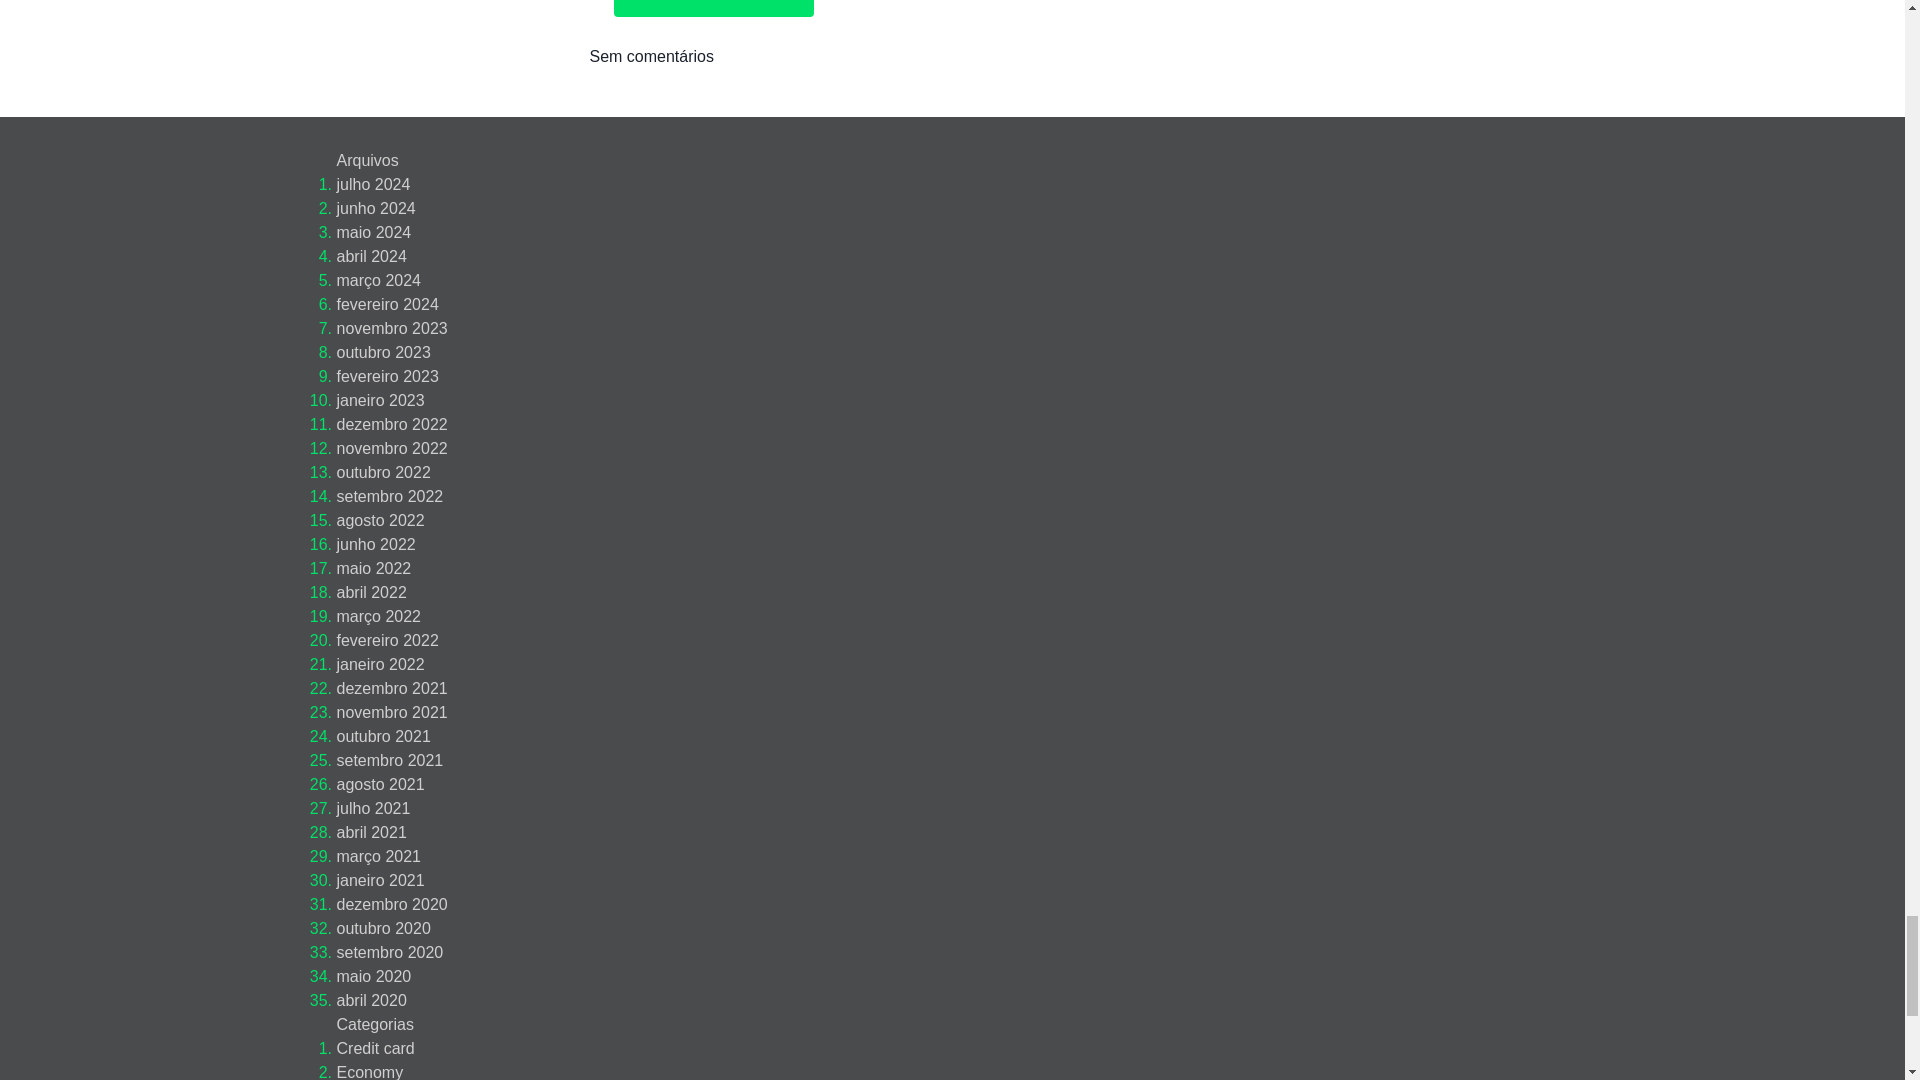  What do you see at coordinates (392, 688) in the screenshot?
I see `dezembro 2021` at bounding box center [392, 688].